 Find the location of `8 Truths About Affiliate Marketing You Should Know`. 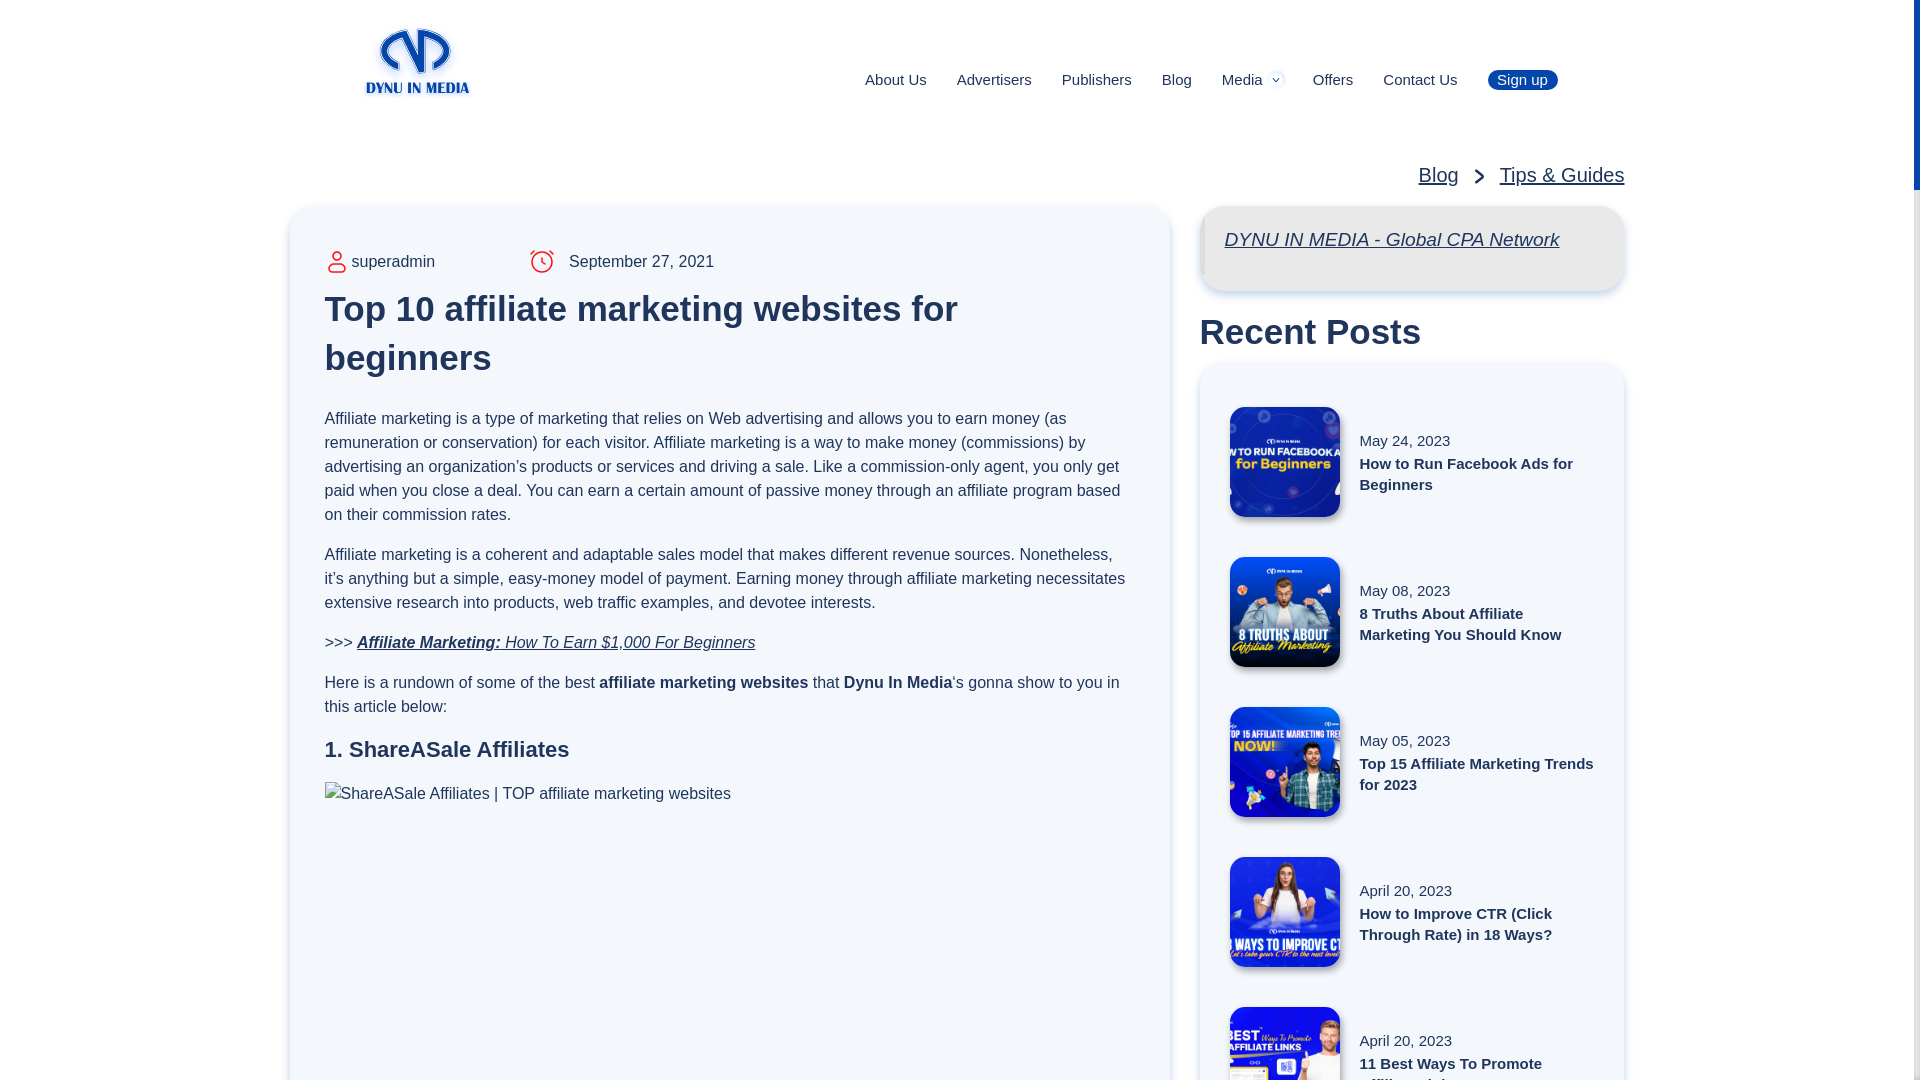

8 Truths About Affiliate Marketing You Should Know is located at coordinates (1412, 612).